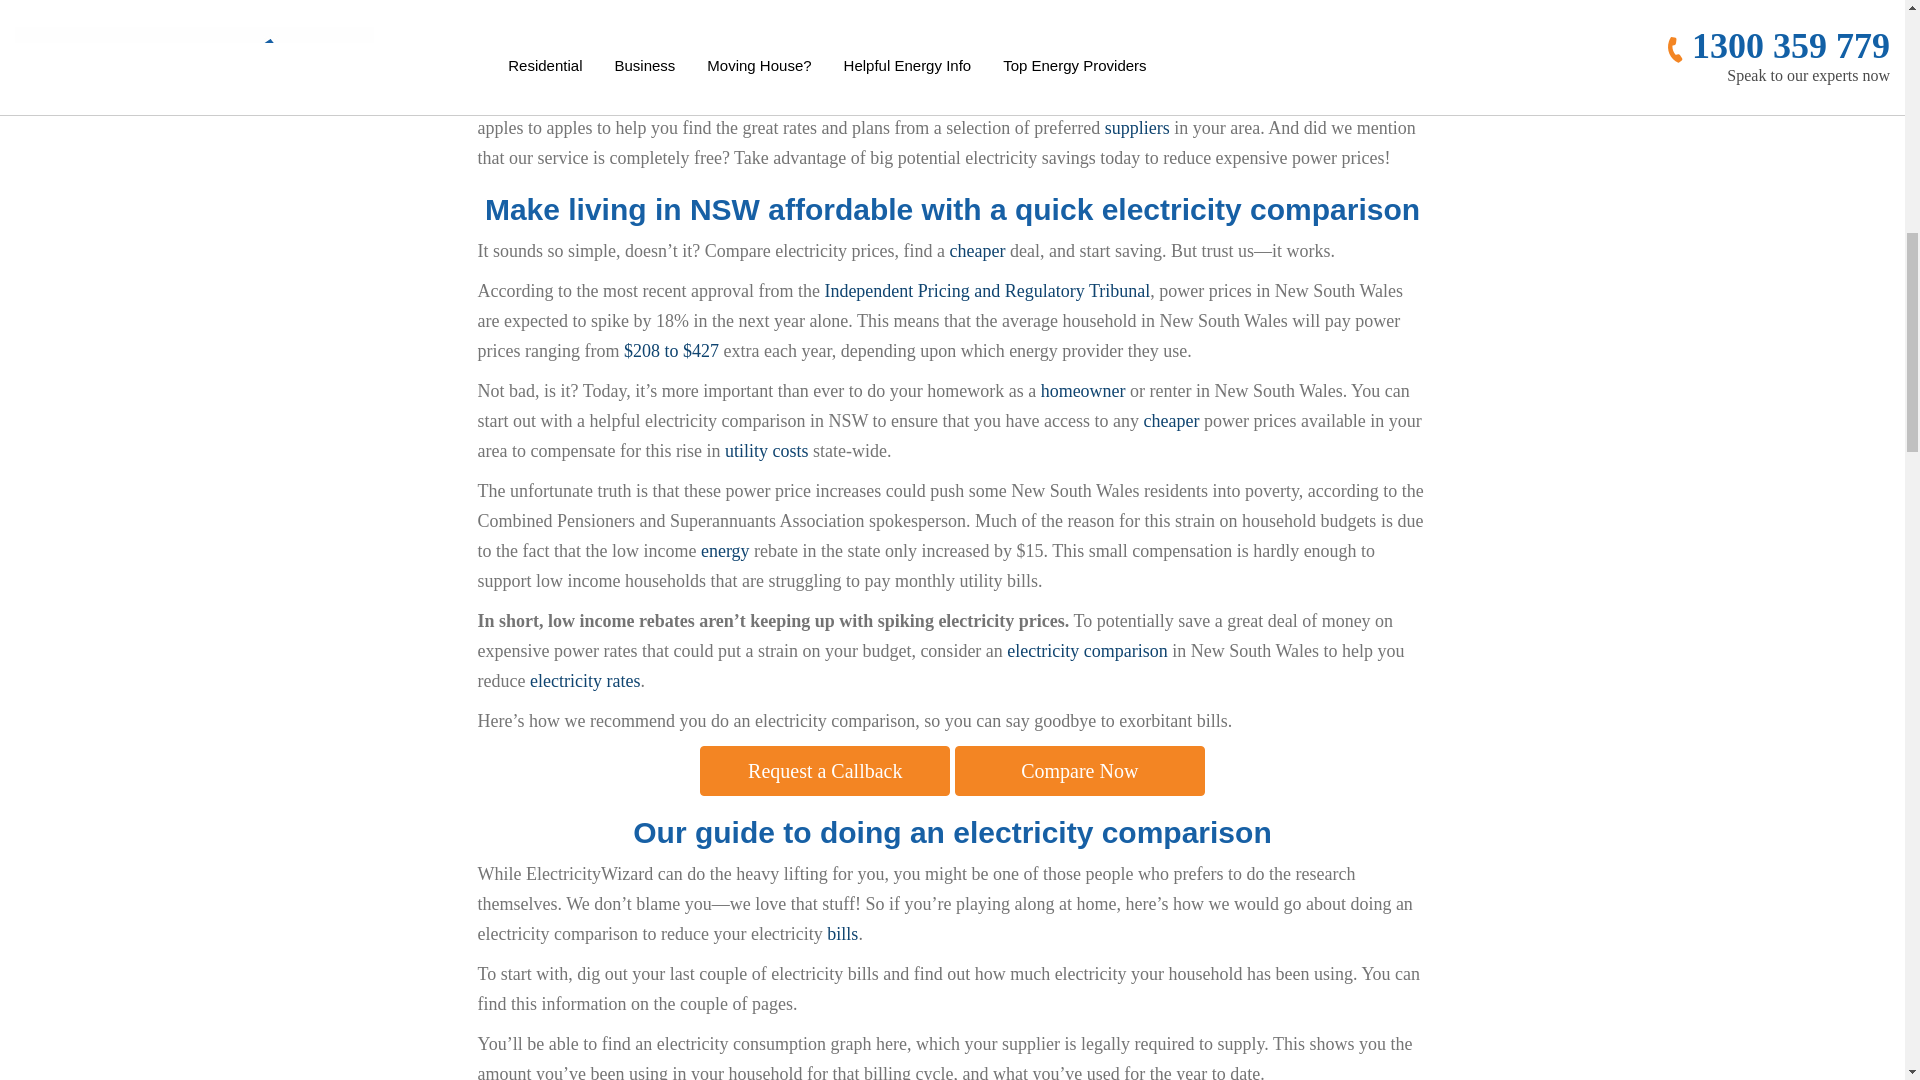 This screenshot has width=1920, height=1080. I want to click on Residential, so click(1082, 390).